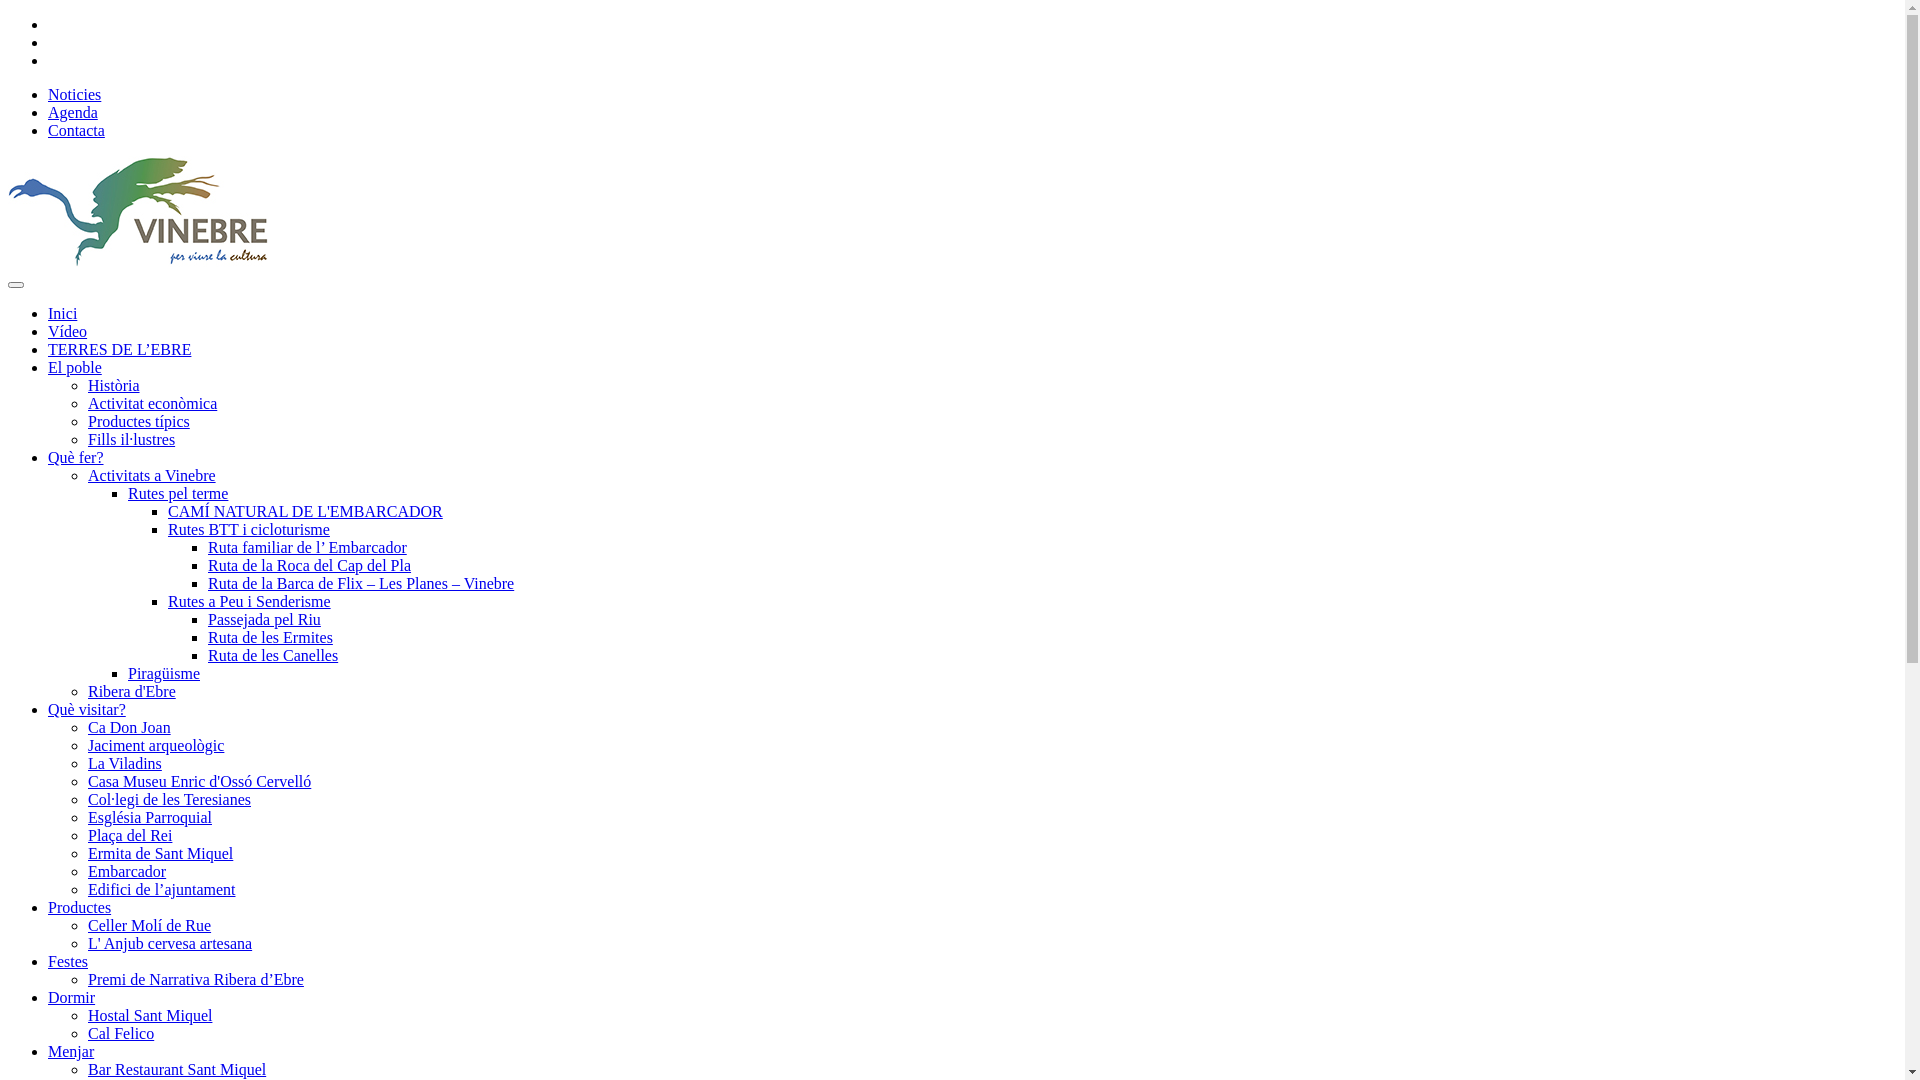  What do you see at coordinates (80, 908) in the screenshot?
I see `Productes` at bounding box center [80, 908].